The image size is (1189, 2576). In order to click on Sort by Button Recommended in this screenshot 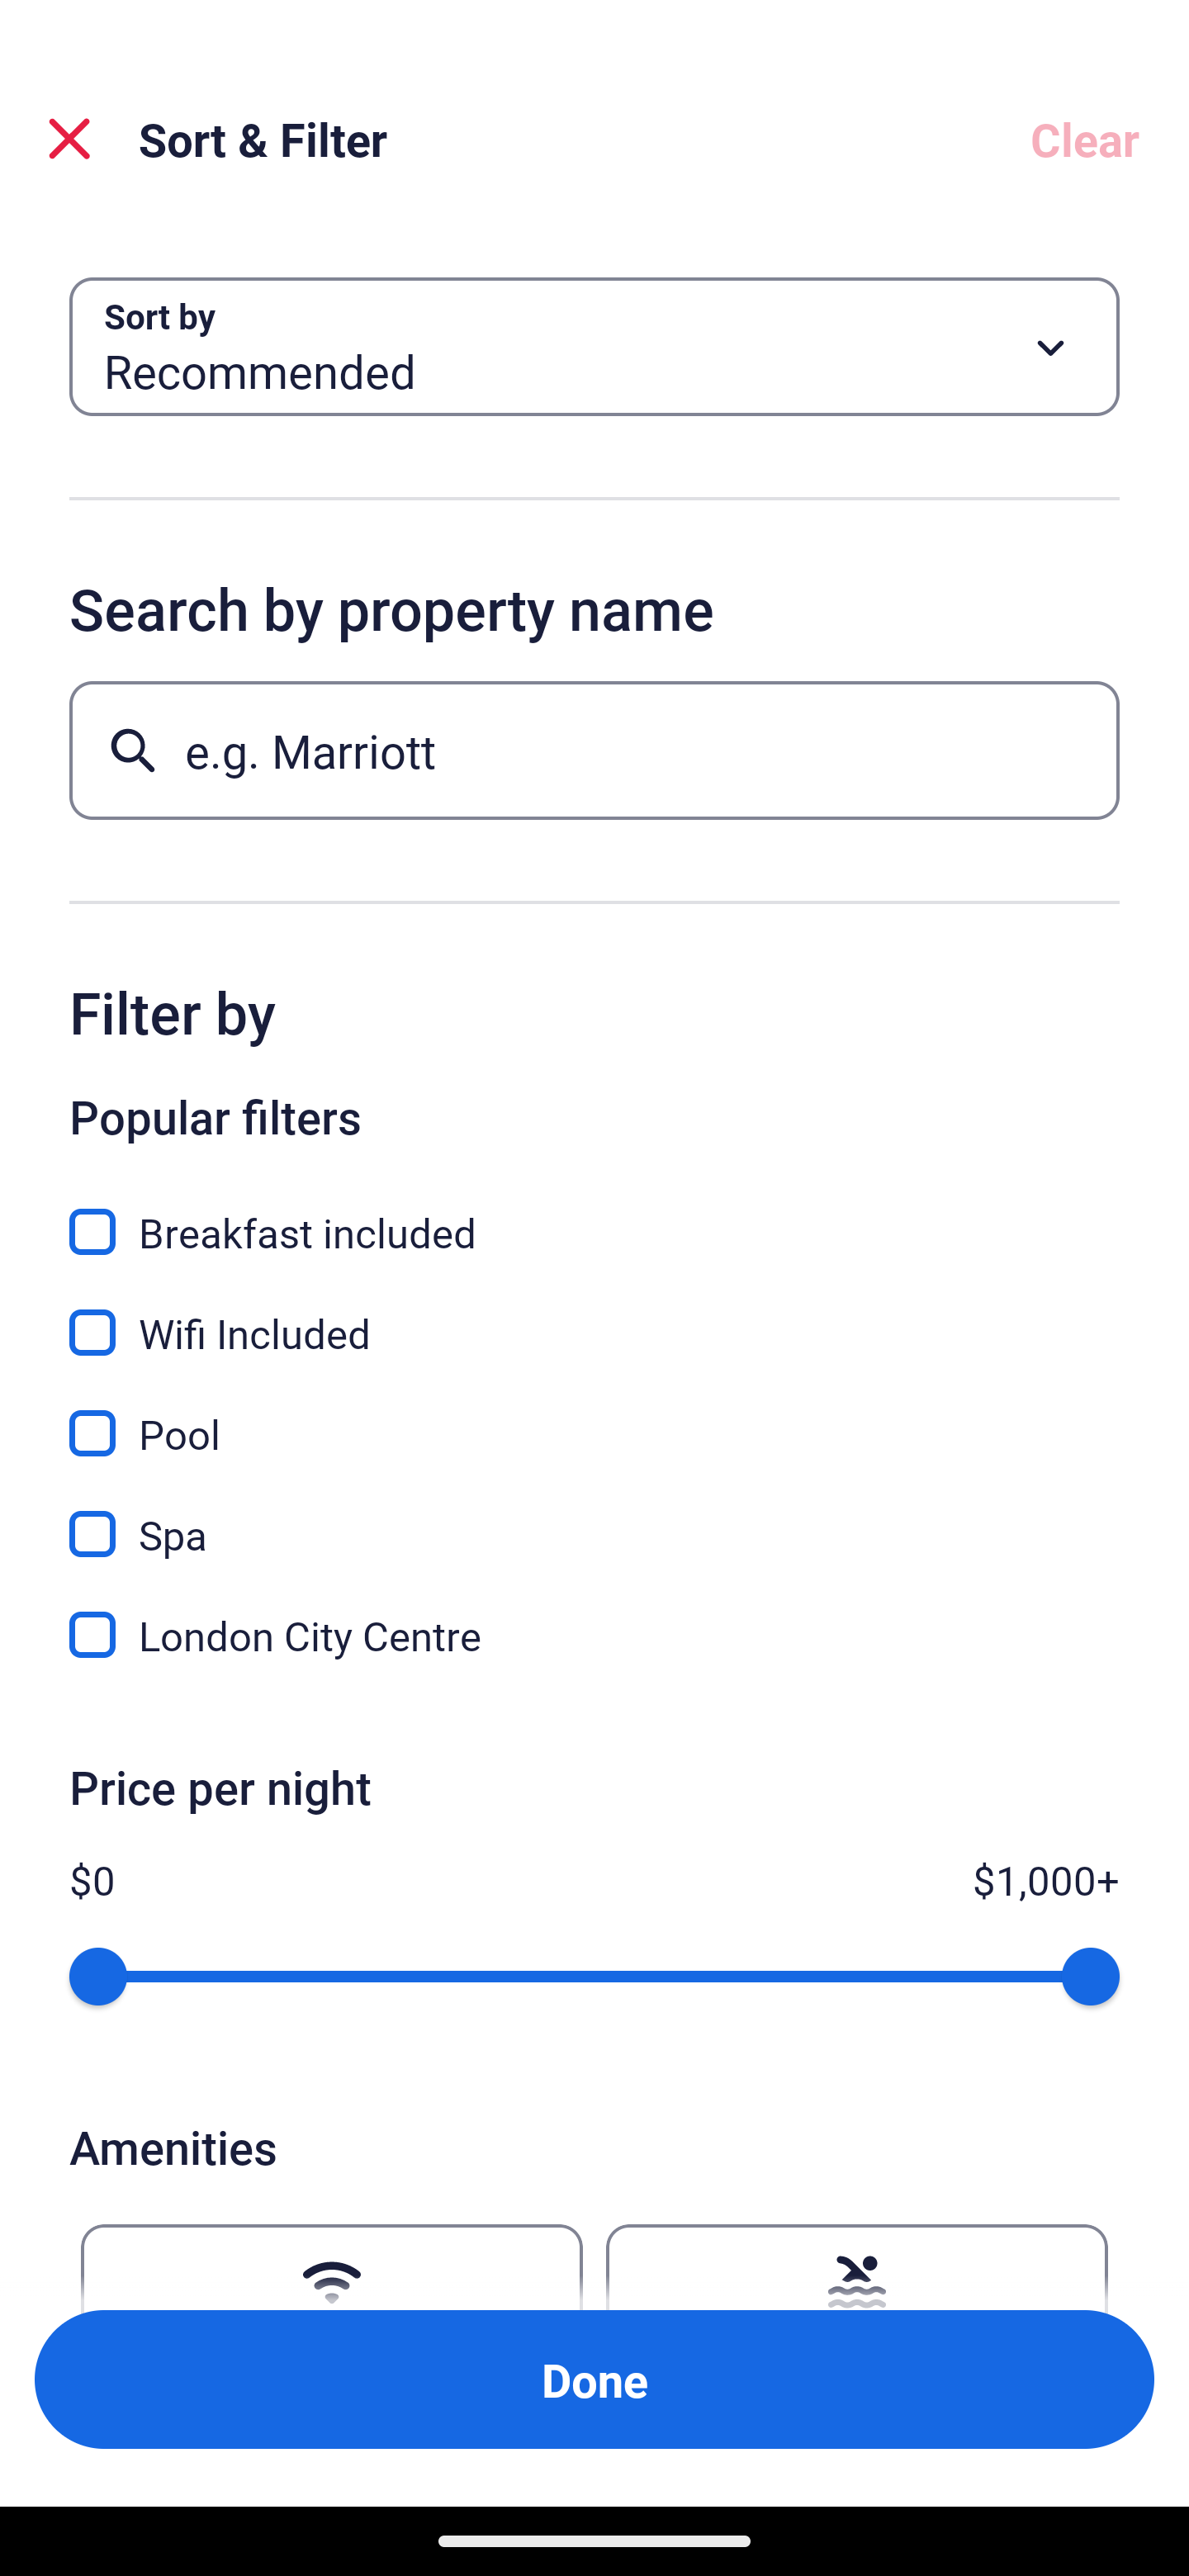, I will do `click(594, 347)`.